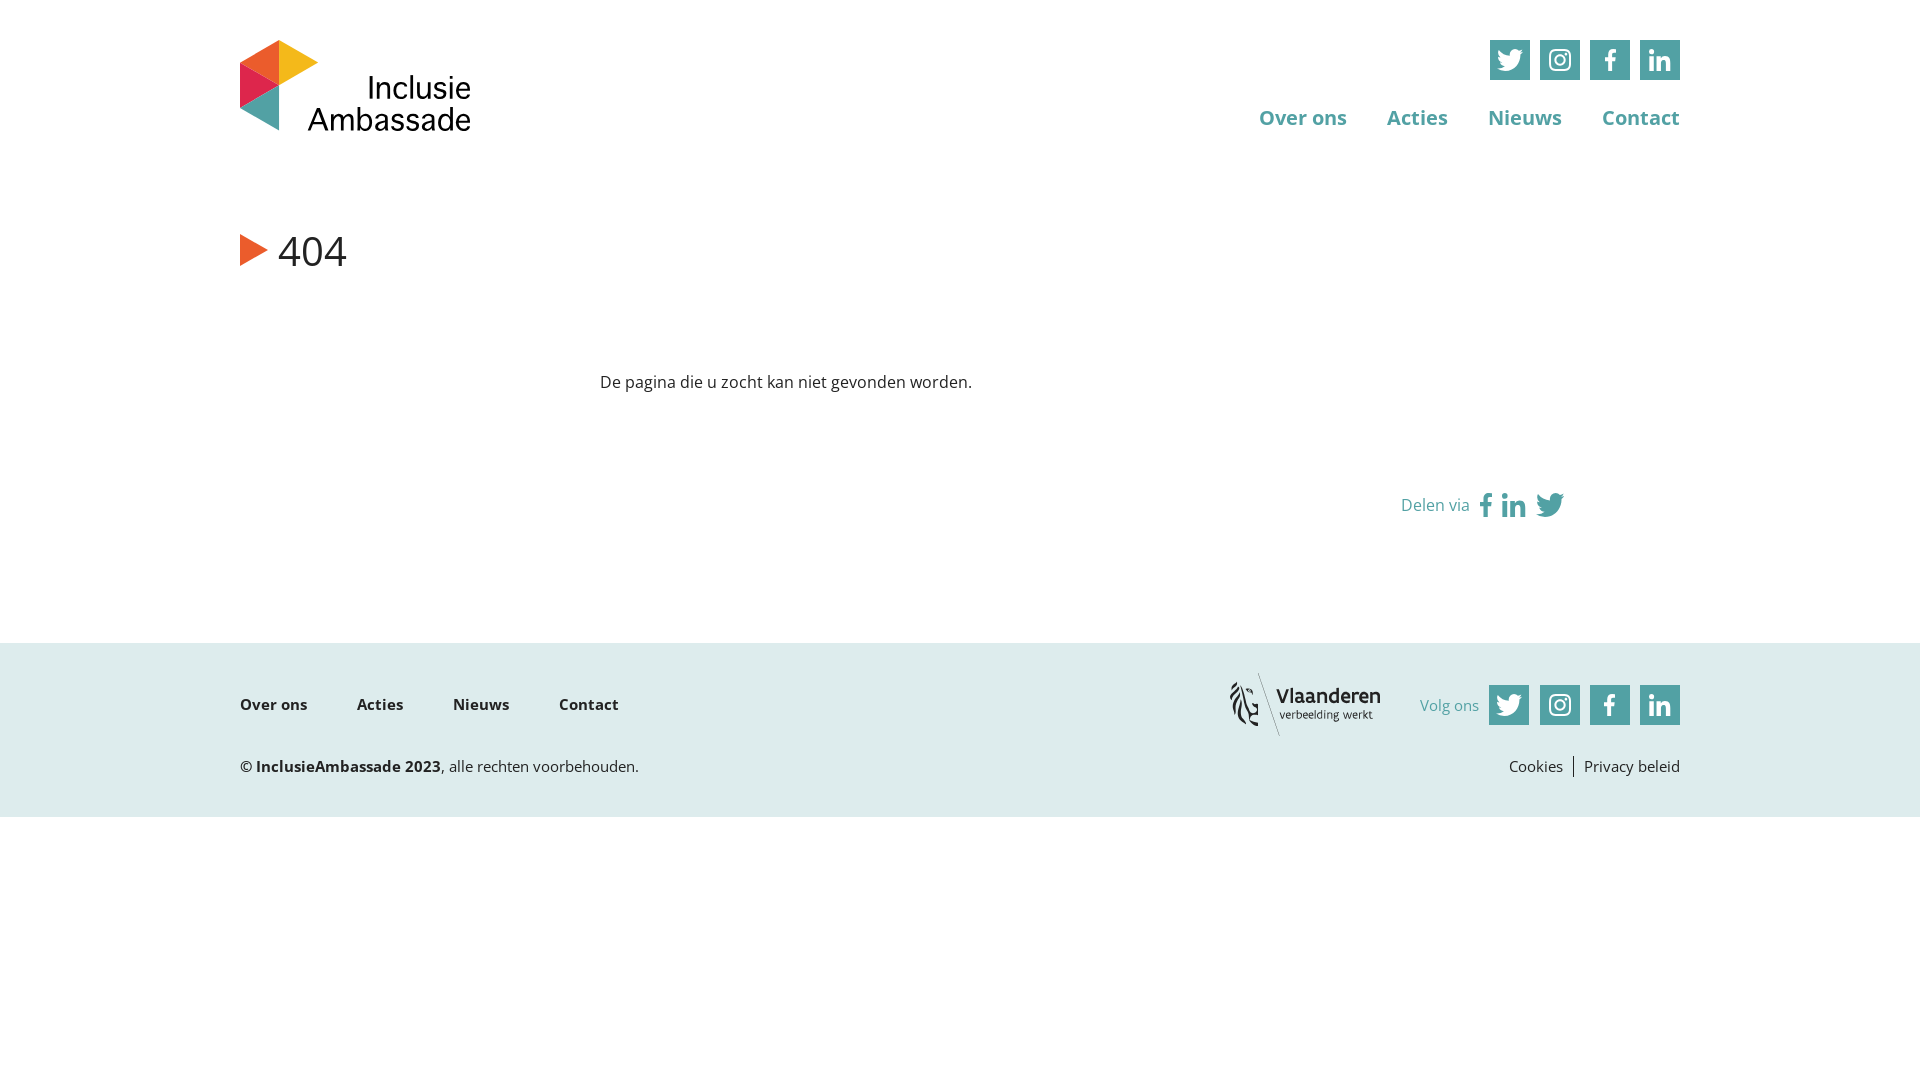 This screenshot has height=1080, width=1920. Describe the element at coordinates (1660, 705) in the screenshot. I see `LinkedIn` at that location.